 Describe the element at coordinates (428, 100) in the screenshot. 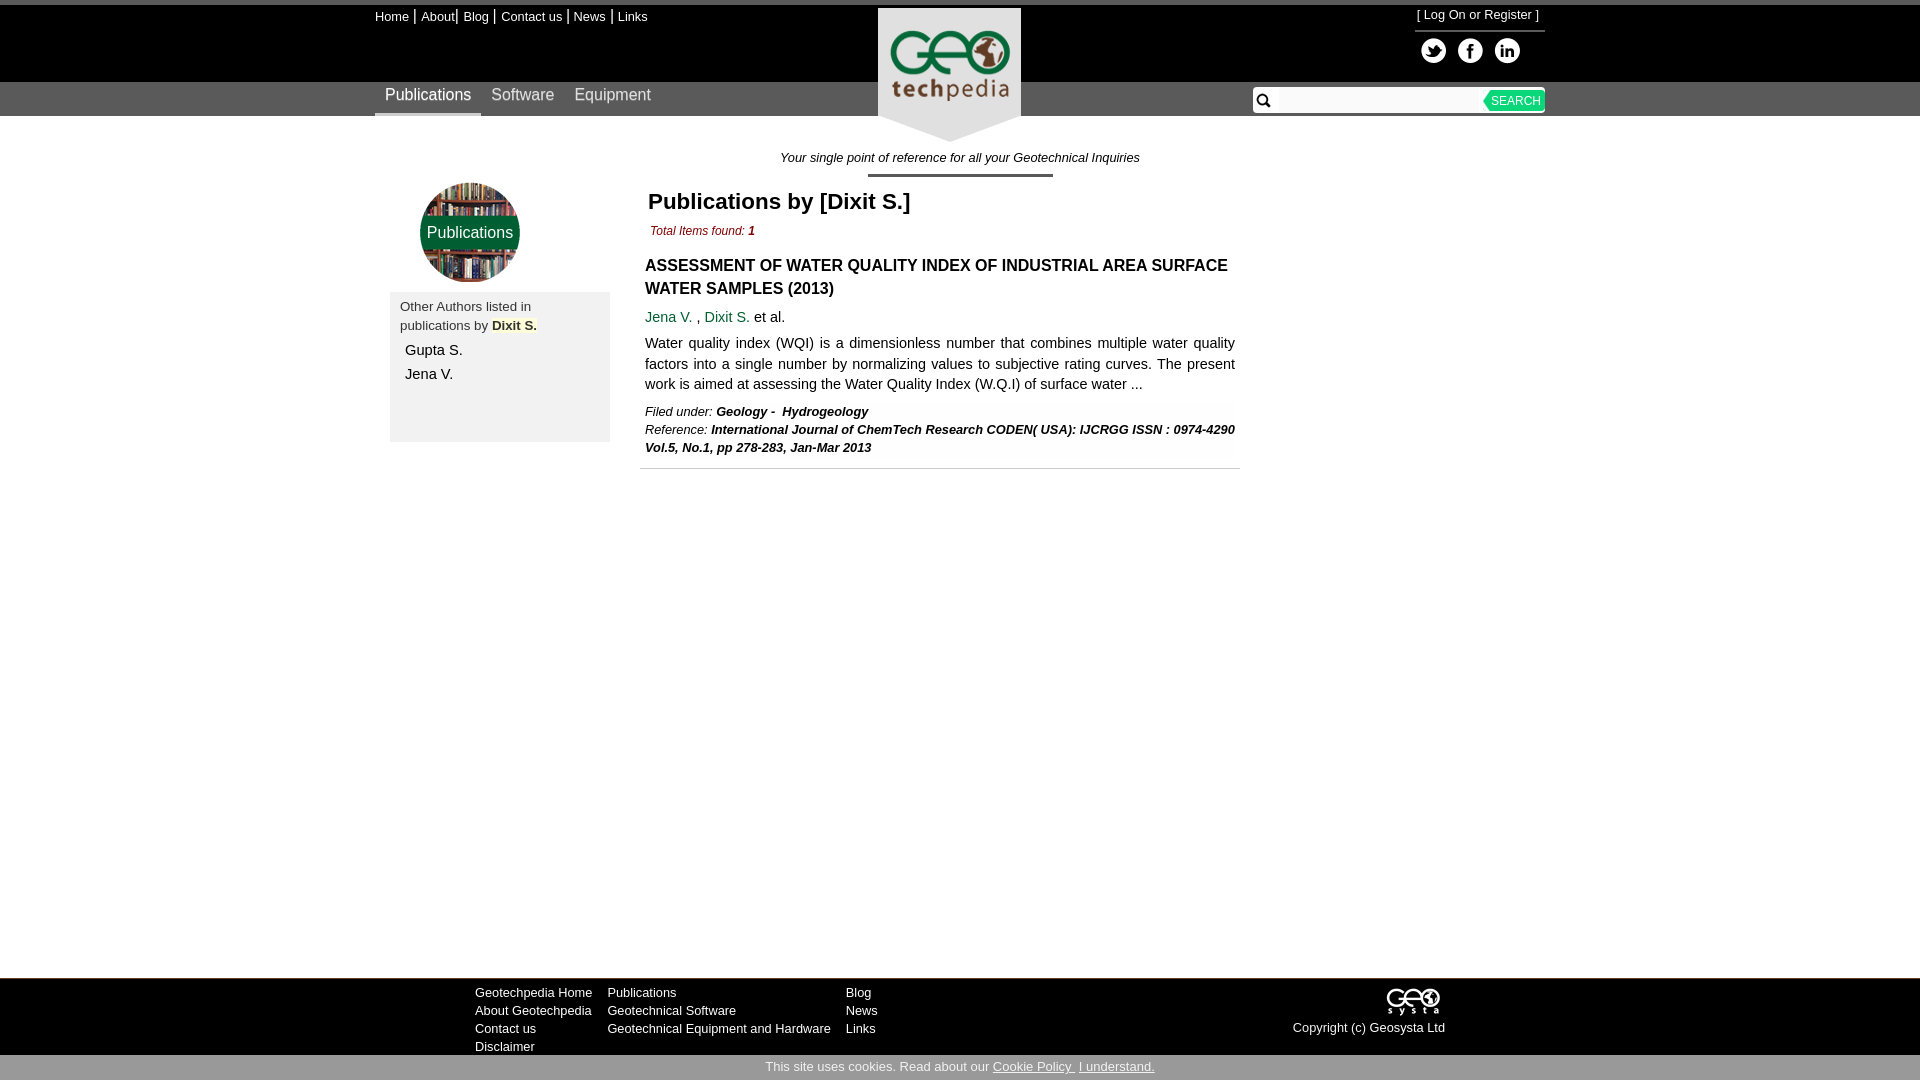

I see `Publications` at that location.